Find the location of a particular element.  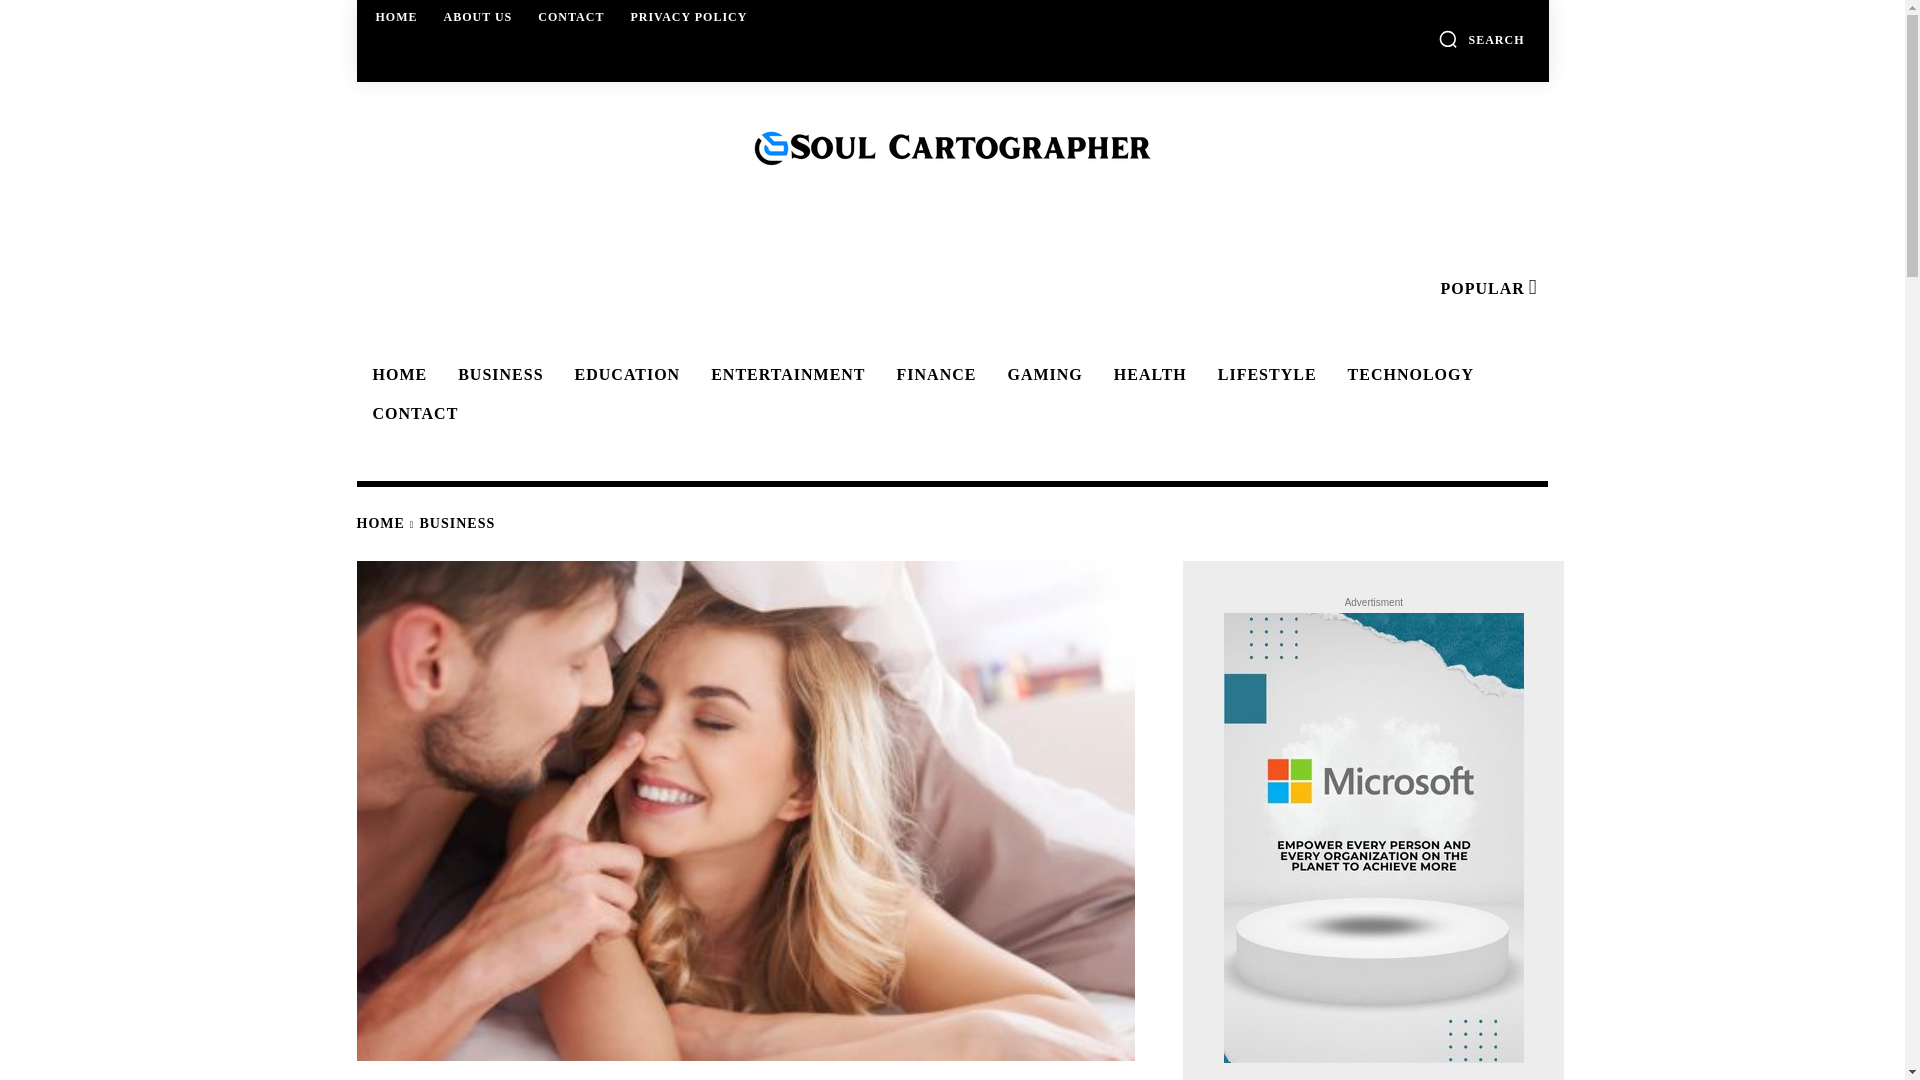

BUSINESS is located at coordinates (496, 375).